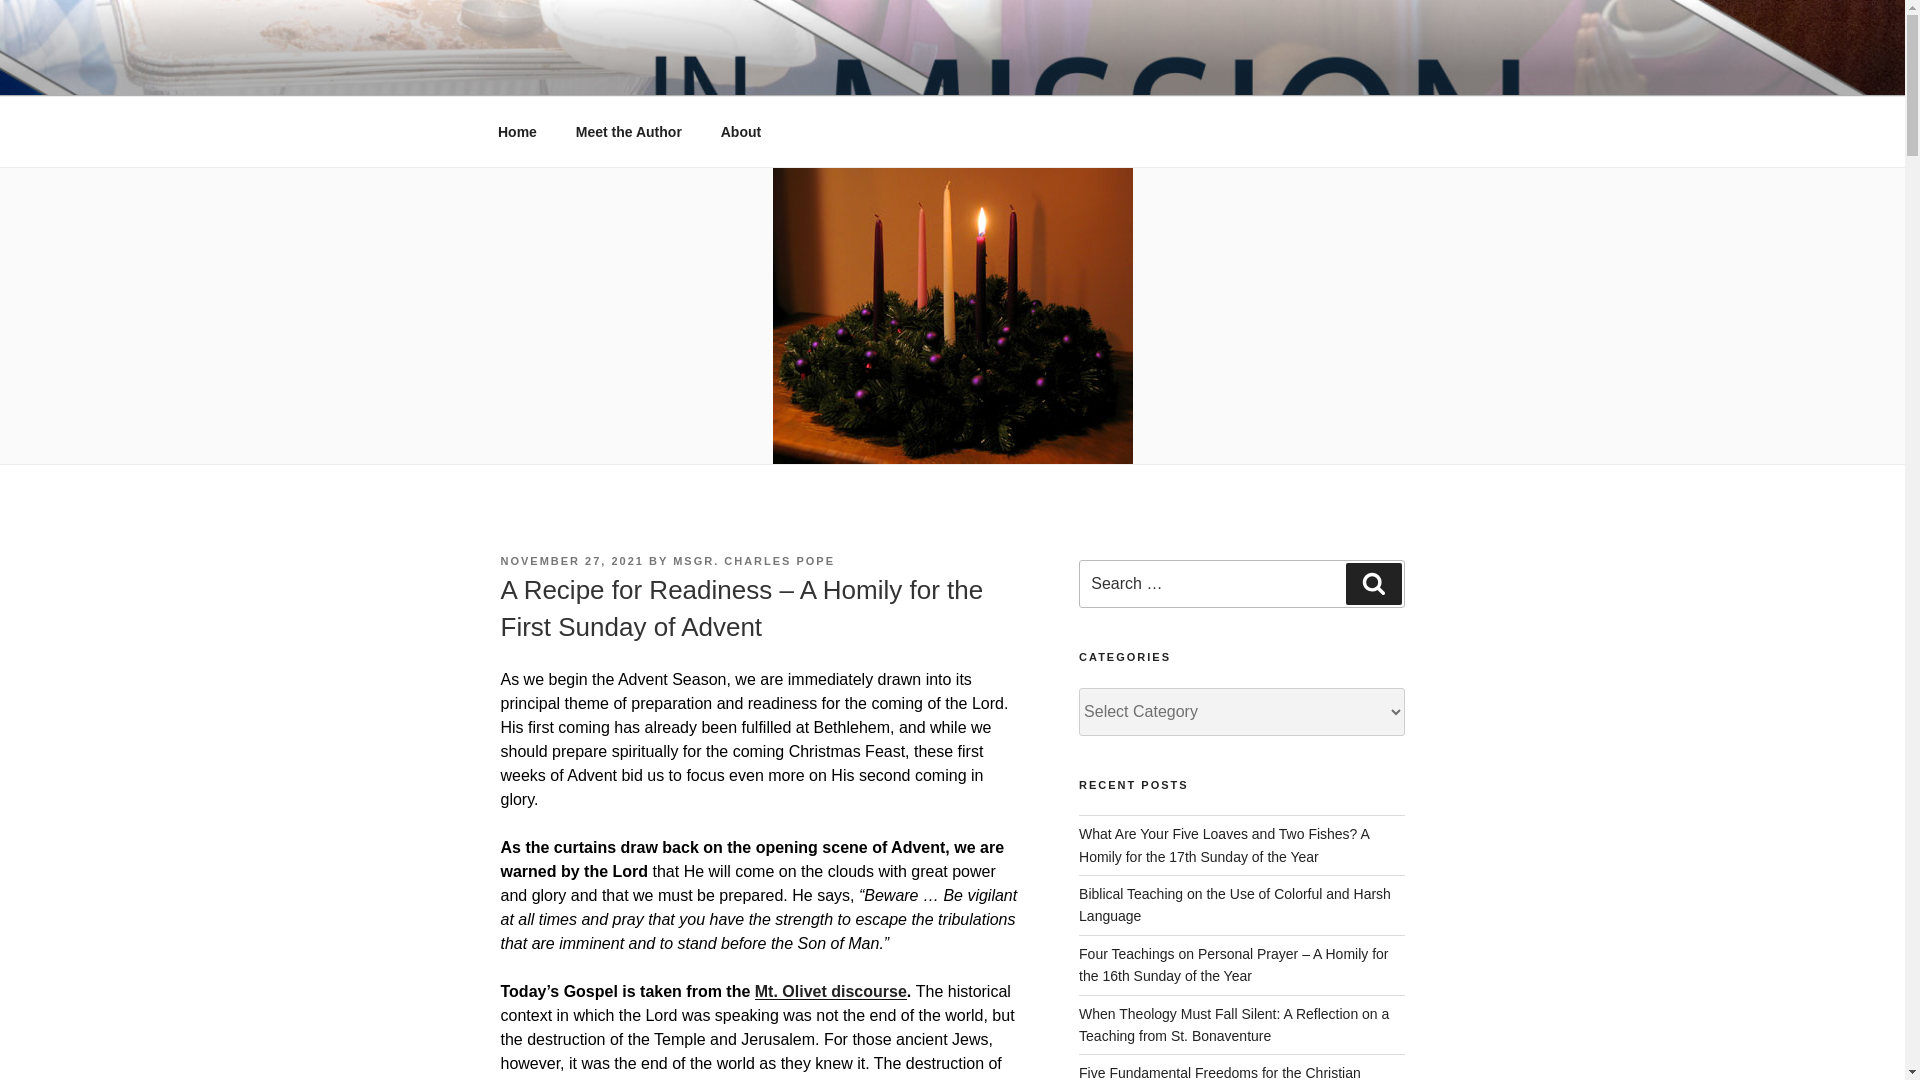 This screenshot has width=1920, height=1080. Describe the element at coordinates (628, 132) in the screenshot. I see `Meet the Author` at that location.